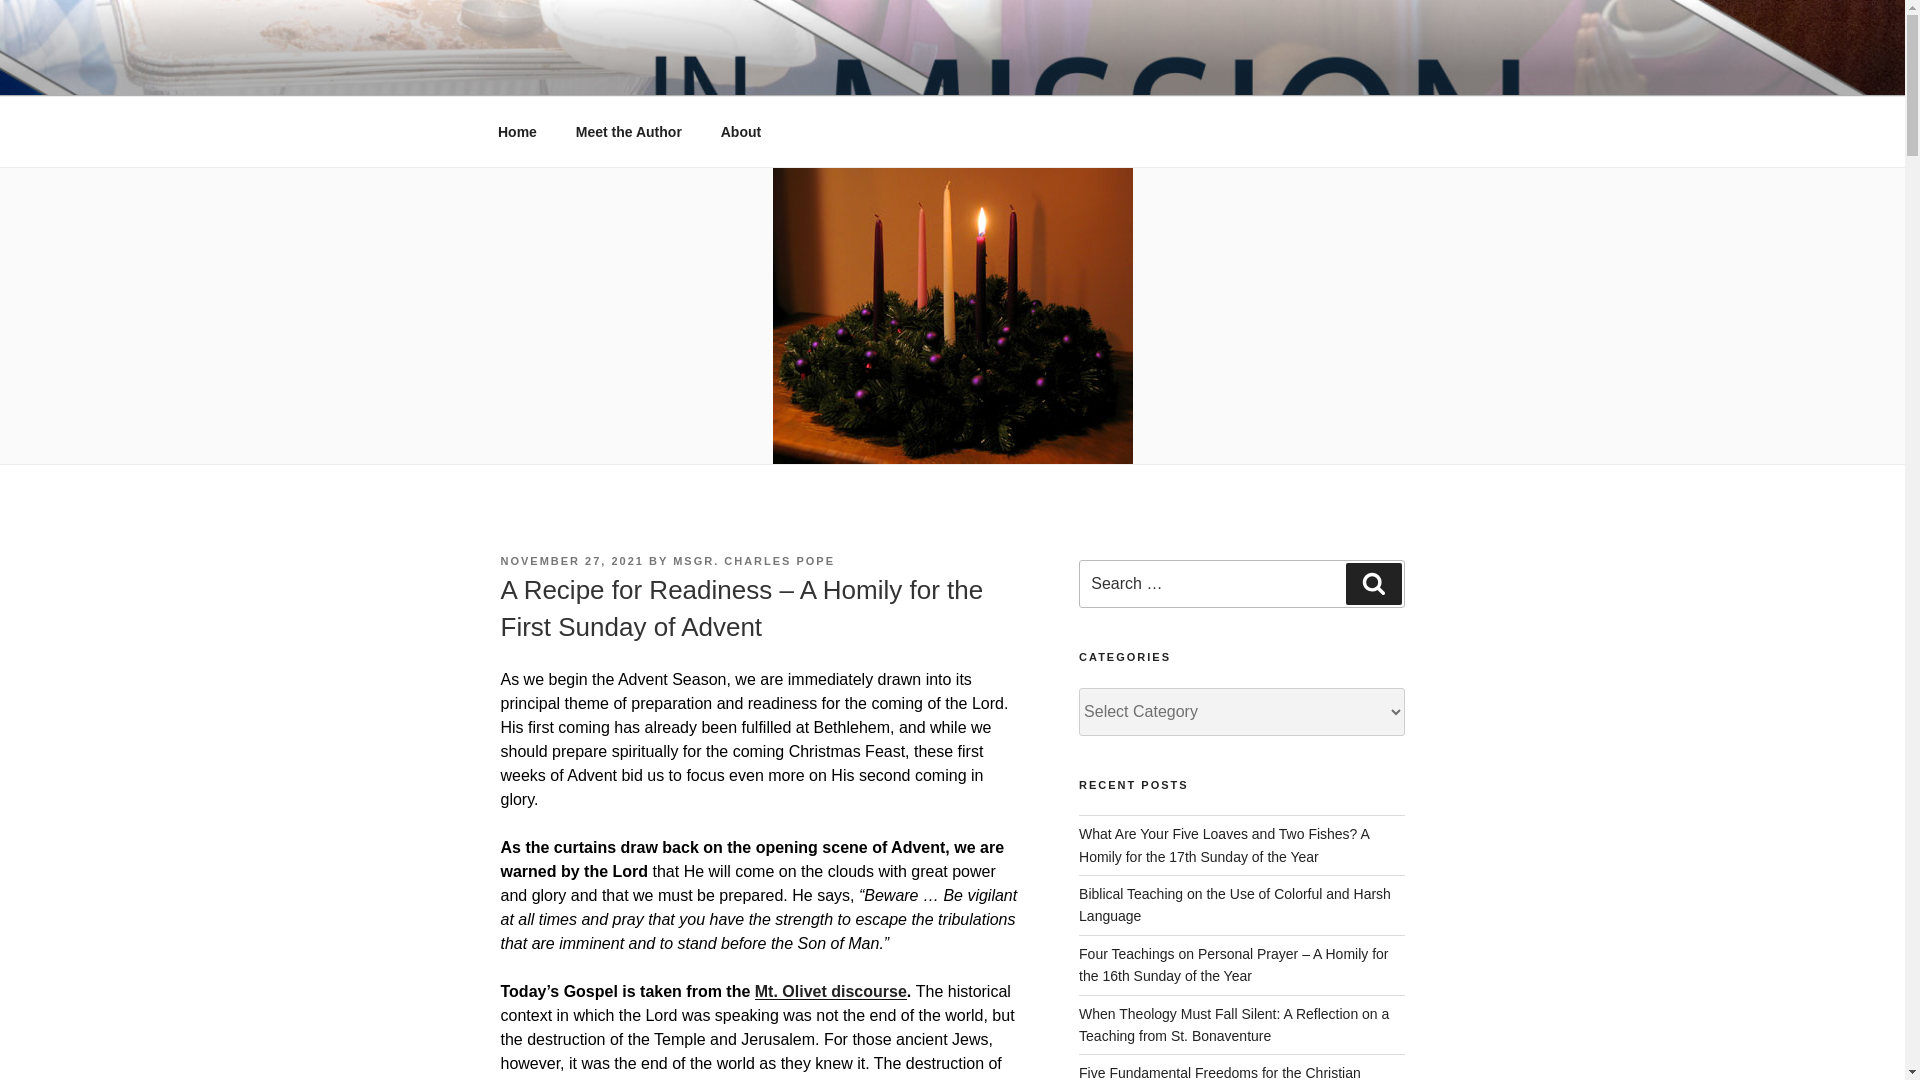 This screenshot has width=1920, height=1080. Describe the element at coordinates (628, 132) in the screenshot. I see `Meet the Author` at that location.